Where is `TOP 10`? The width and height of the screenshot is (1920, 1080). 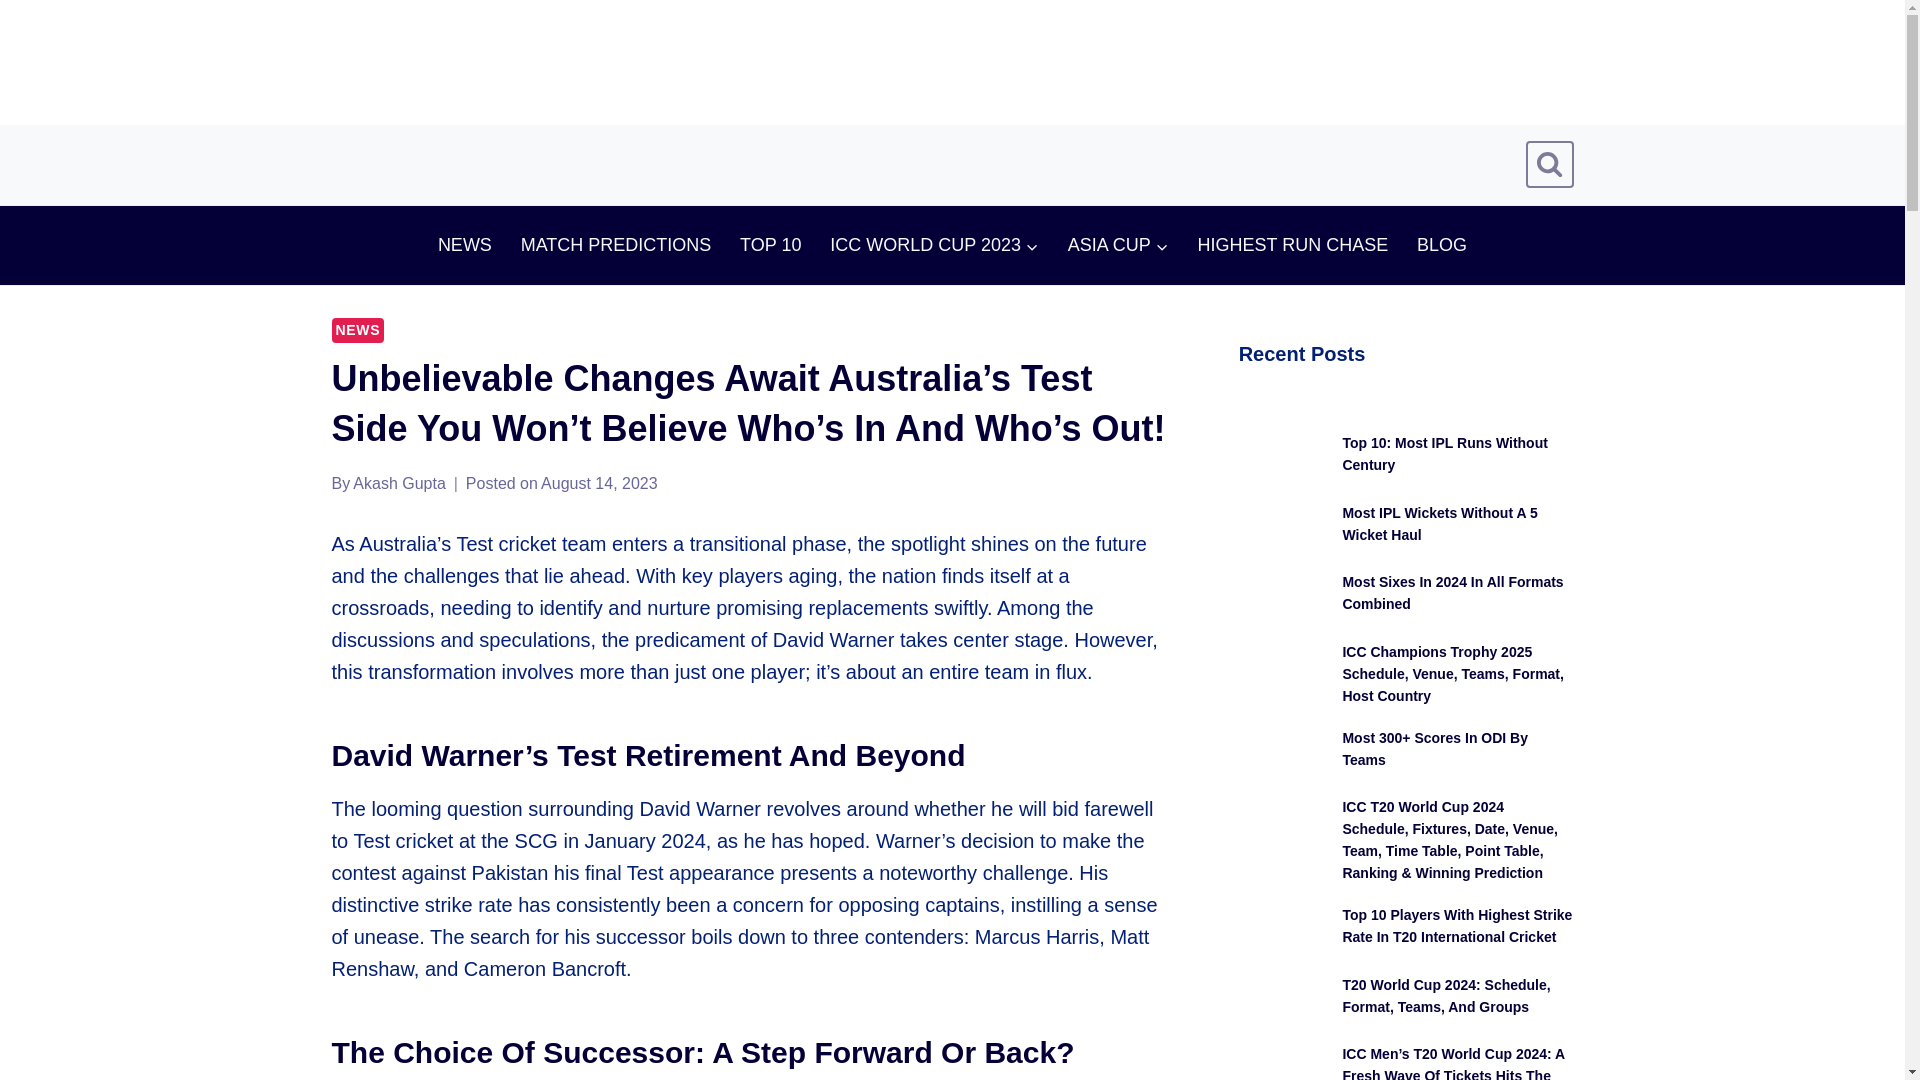
TOP 10 is located at coordinates (770, 245).